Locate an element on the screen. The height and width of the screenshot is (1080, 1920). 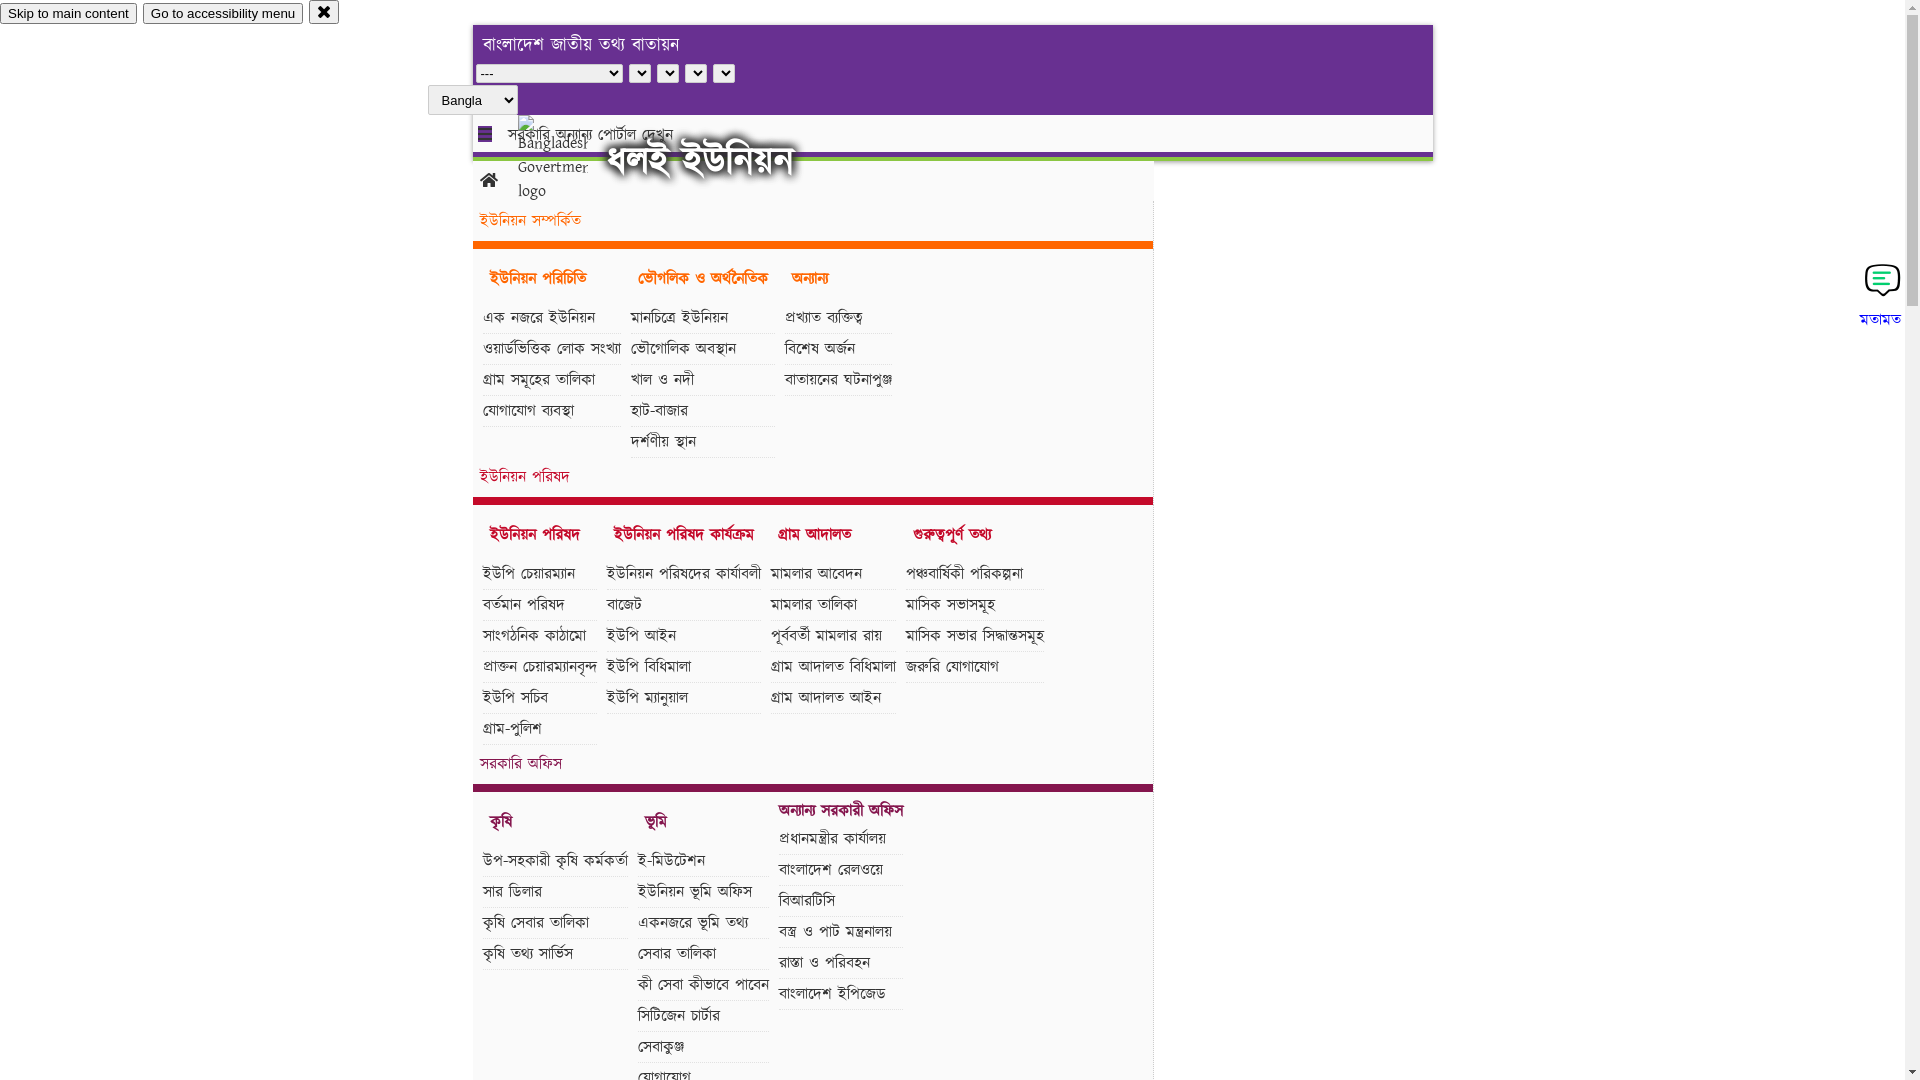

                
             is located at coordinates (570, 159).